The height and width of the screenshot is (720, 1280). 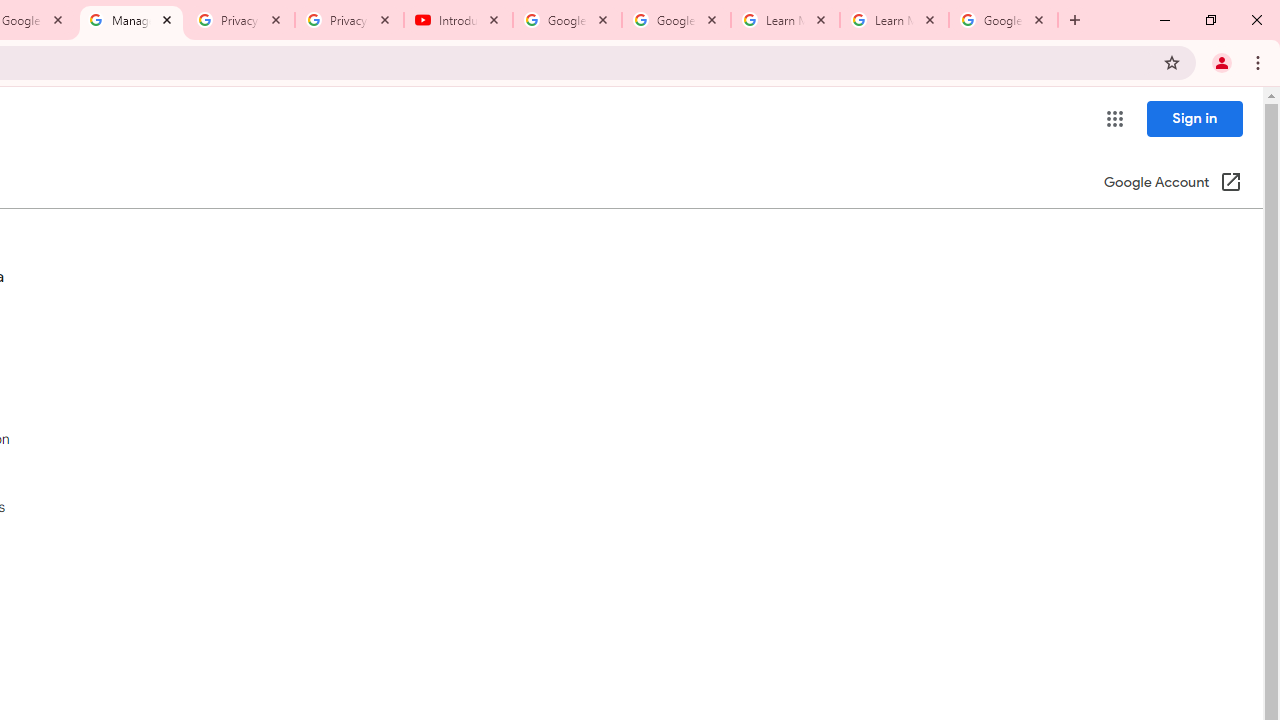 What do you see at coordinates (458, 20) in the screenshot?
I see `Introduction | Google Privacy Policy - YouTube` at bounding box center [458, 20].